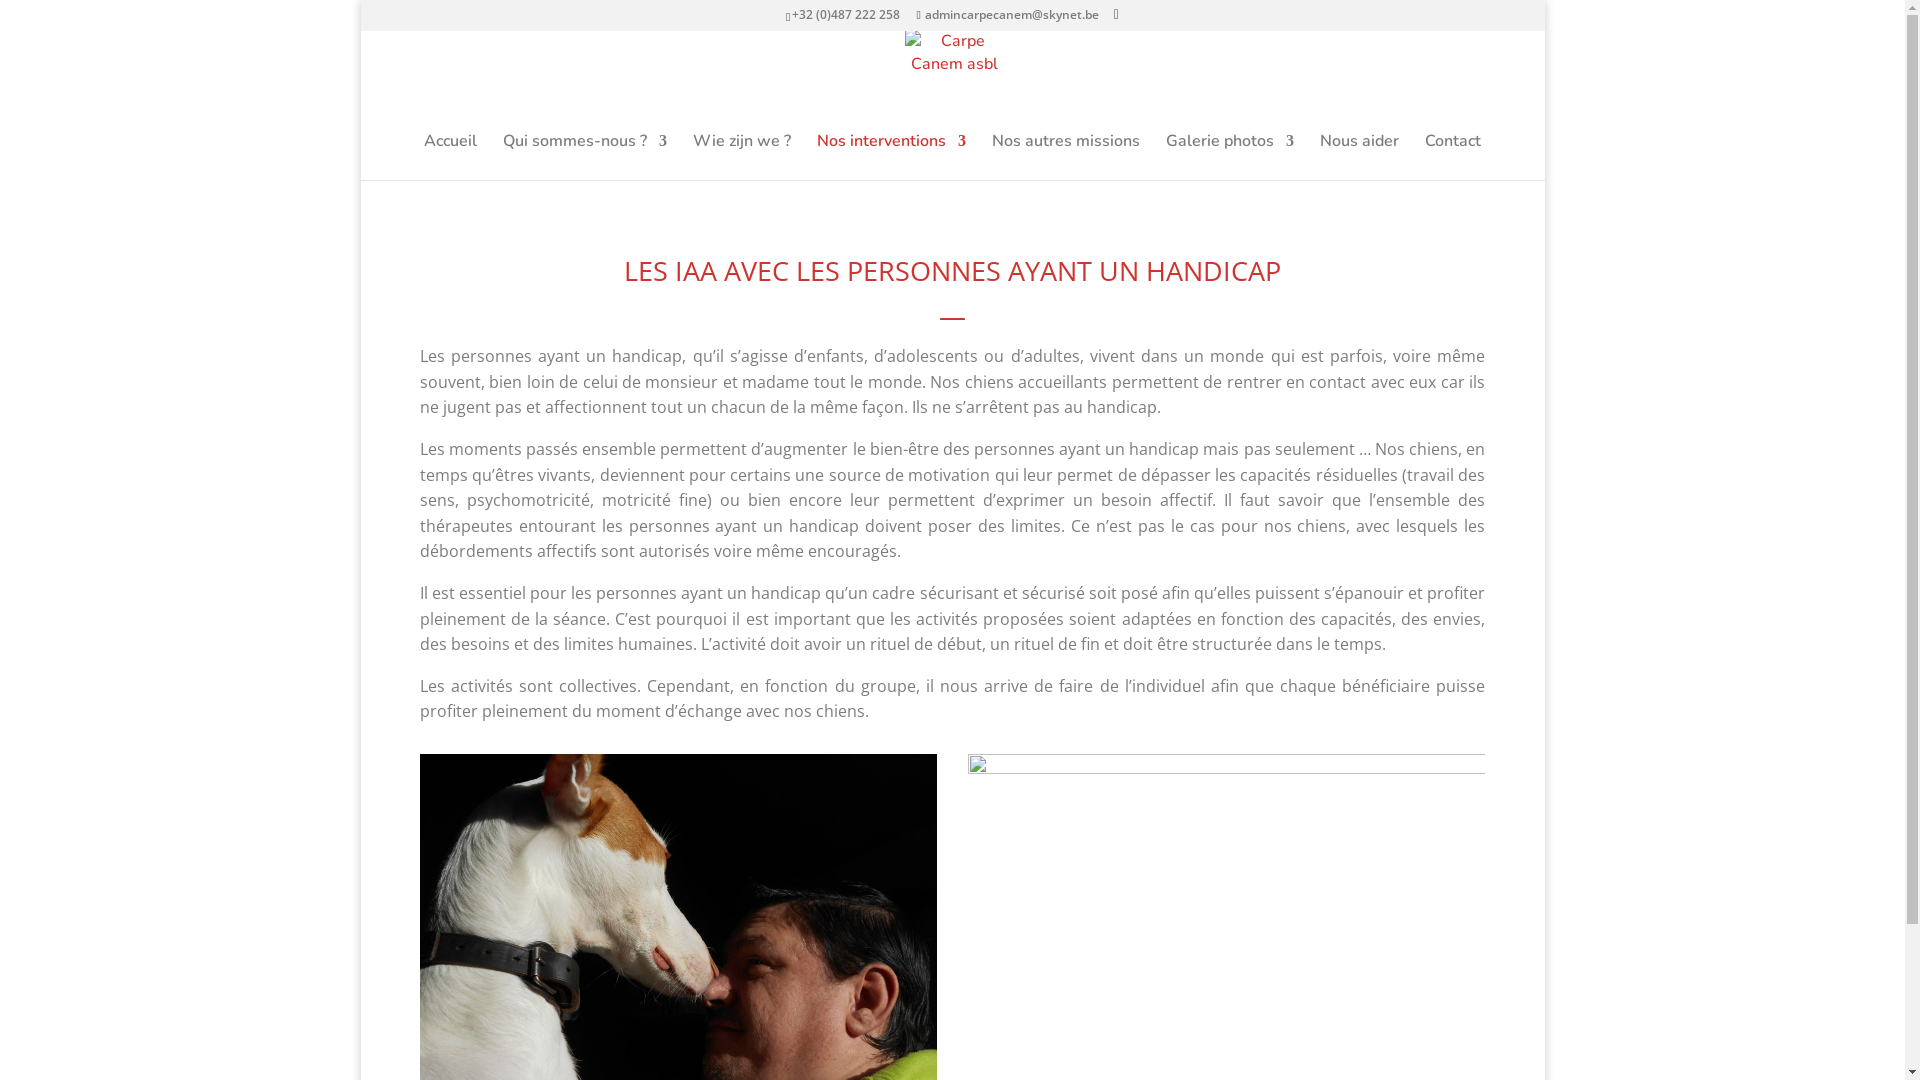  What do you see at coordinates (742, 157) in the screenshot?
I see `Wie zijn we ?` at bounding box center [742, 157].